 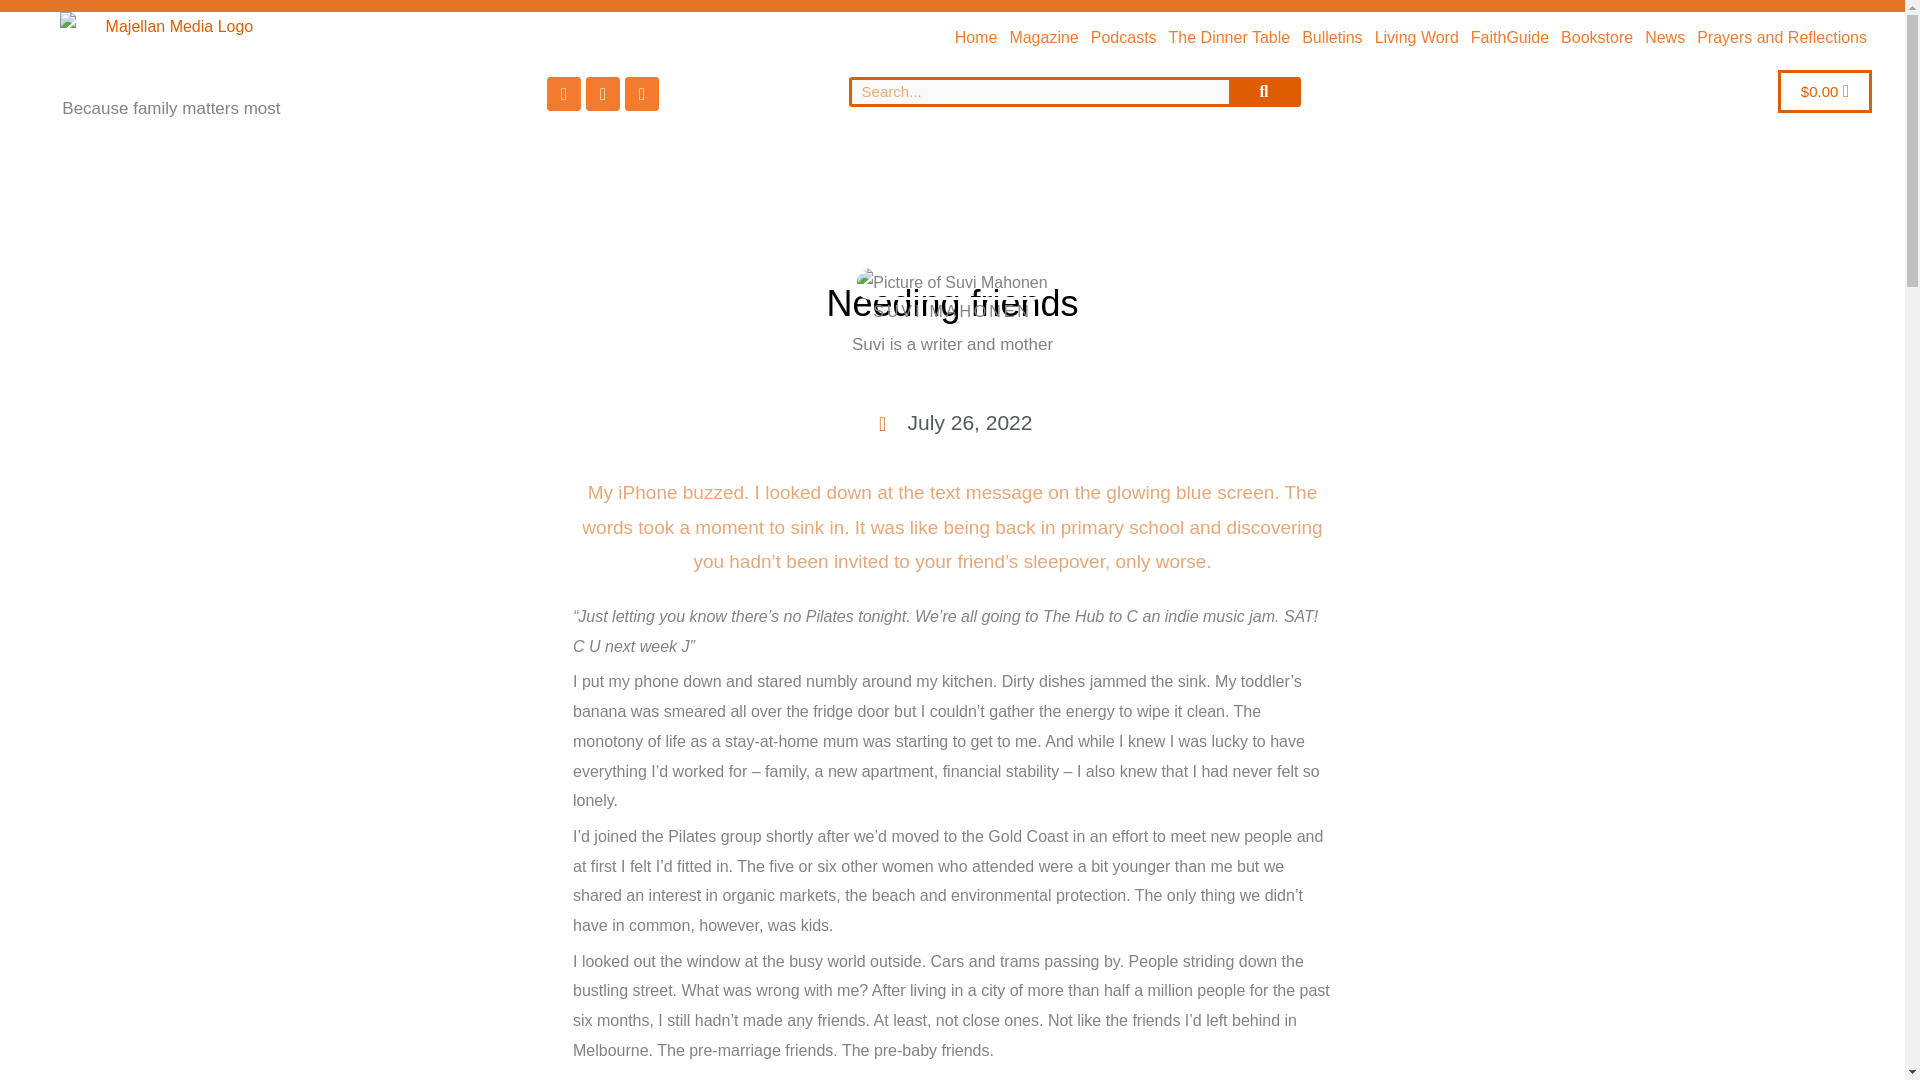 I want to click on FaithGuide, so click(x=1510, y=38).